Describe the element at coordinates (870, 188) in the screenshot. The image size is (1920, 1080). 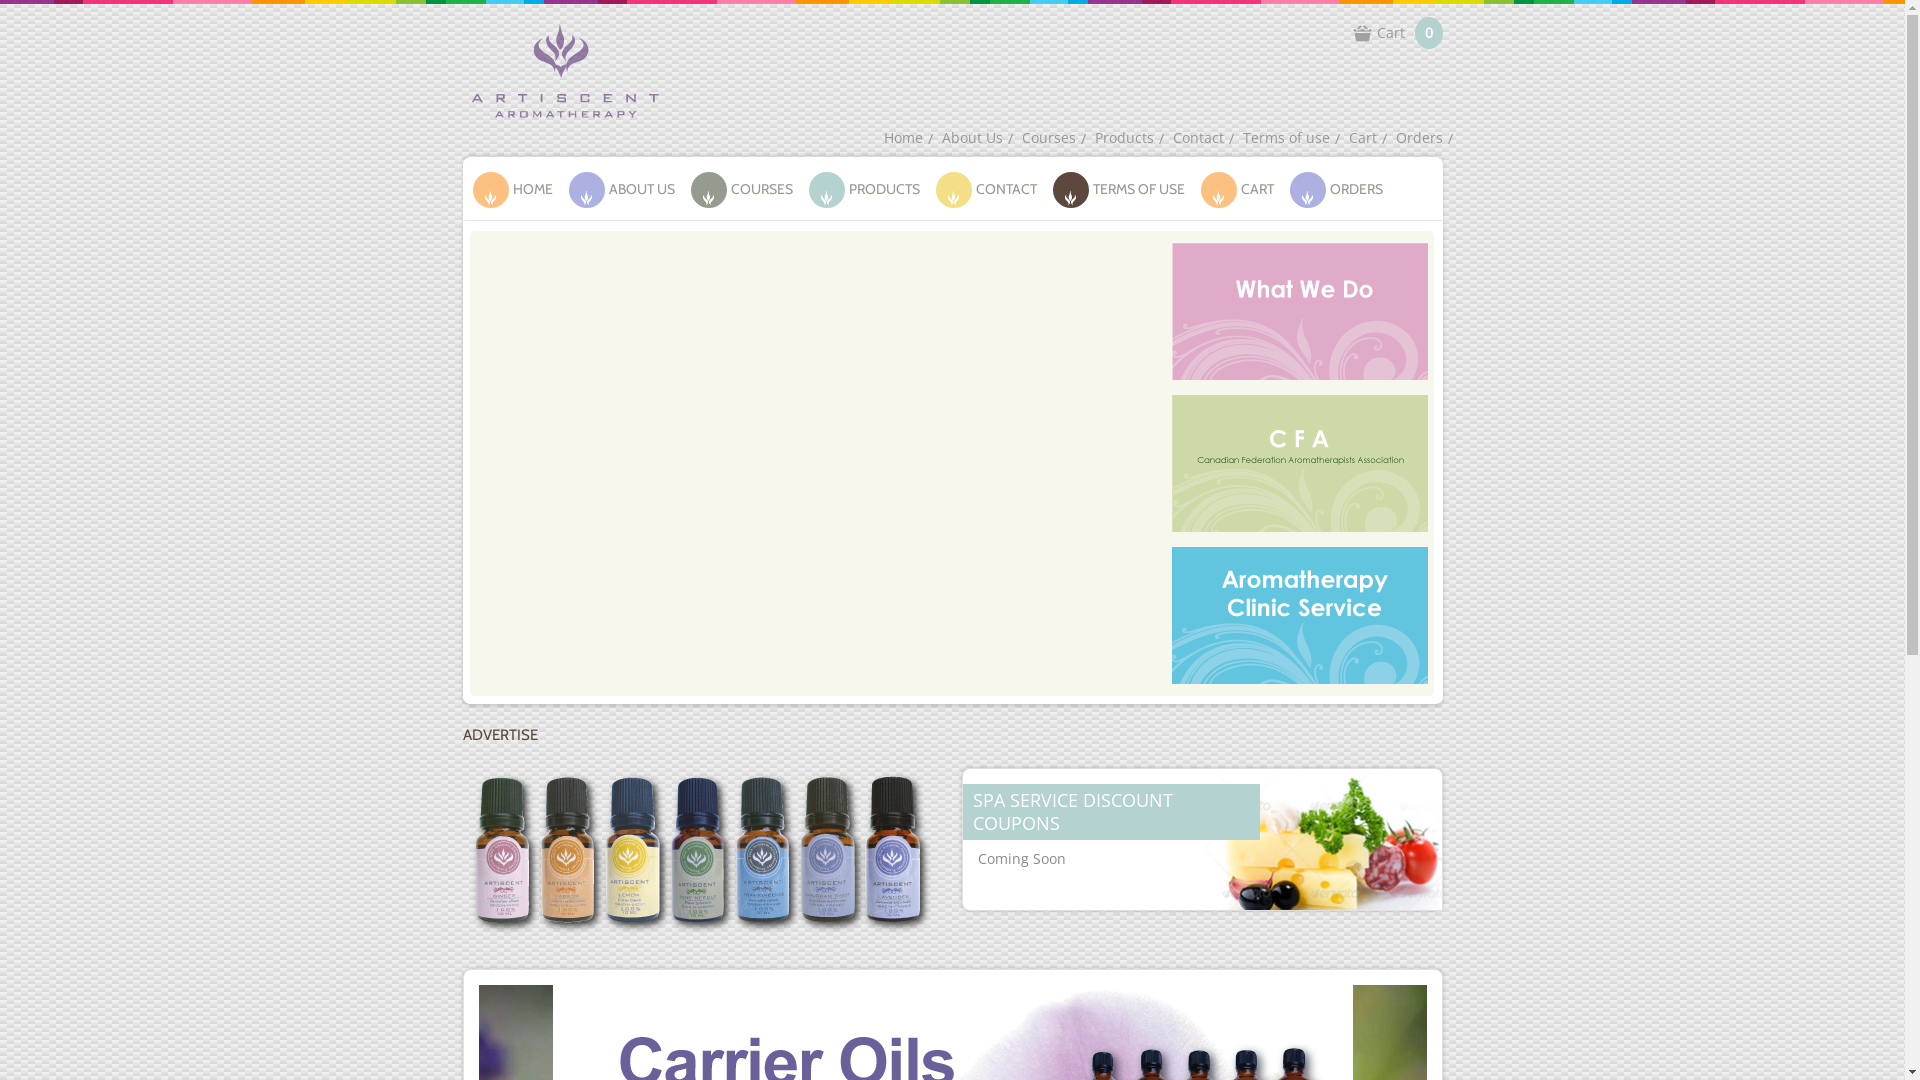
I see `PRODUCTS` at that location.